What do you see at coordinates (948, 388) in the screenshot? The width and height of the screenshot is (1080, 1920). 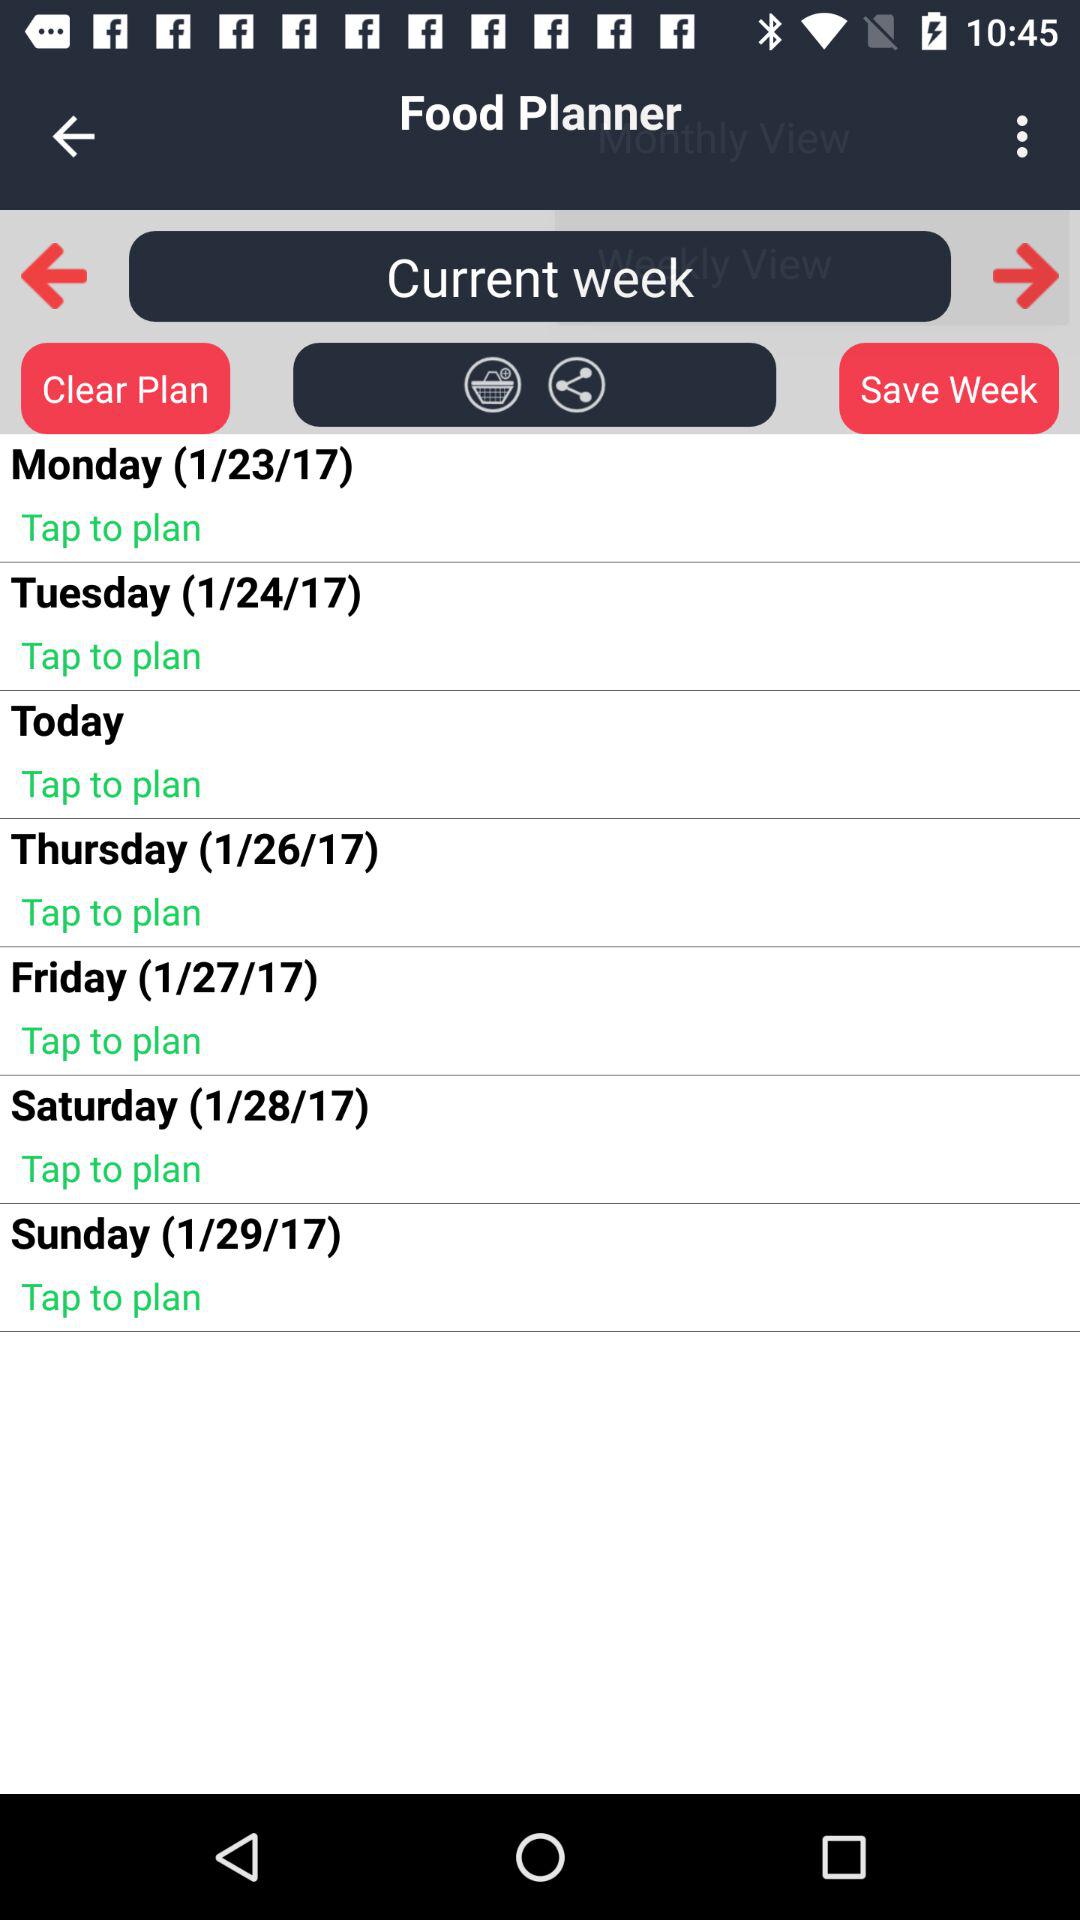 I see `turn on the save week icon` at bounding box center [948, 388].